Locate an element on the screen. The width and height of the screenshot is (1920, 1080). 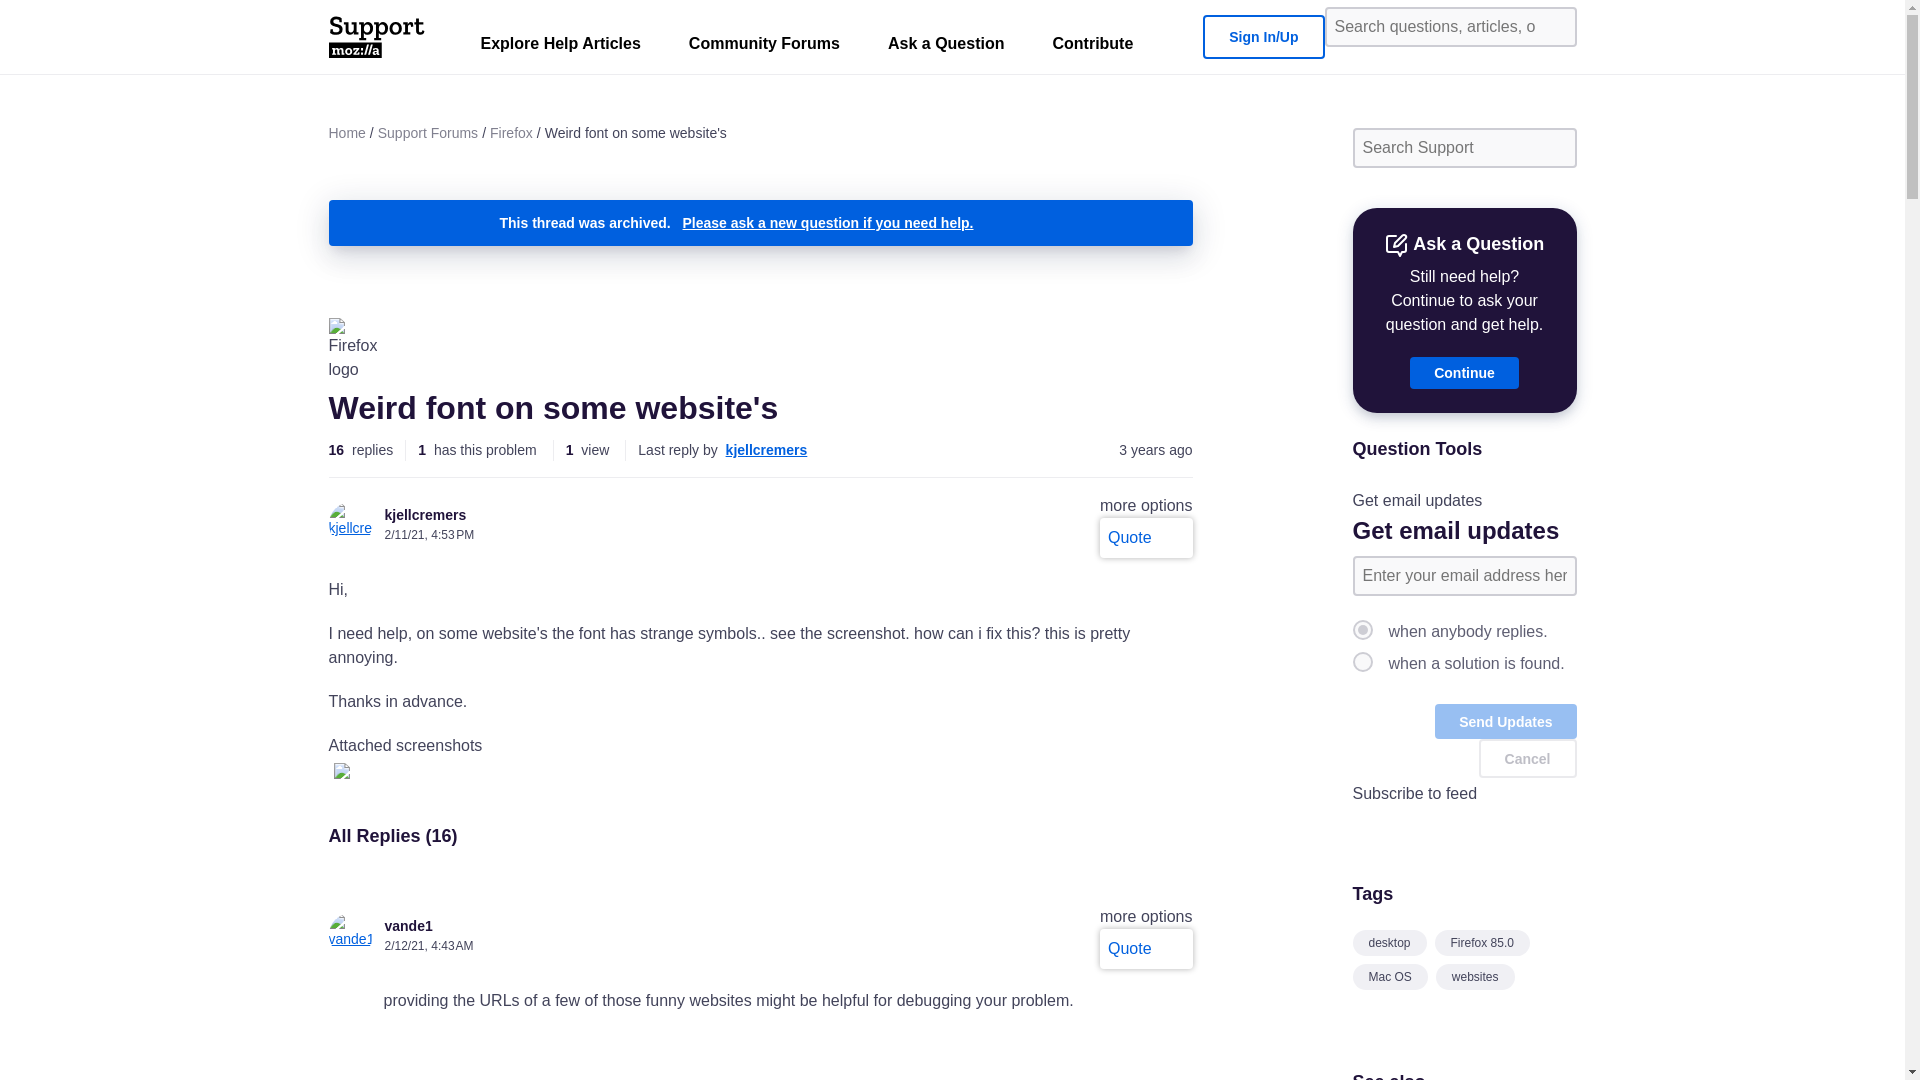
Explore Help Articles is located at coordinates (560, 48).